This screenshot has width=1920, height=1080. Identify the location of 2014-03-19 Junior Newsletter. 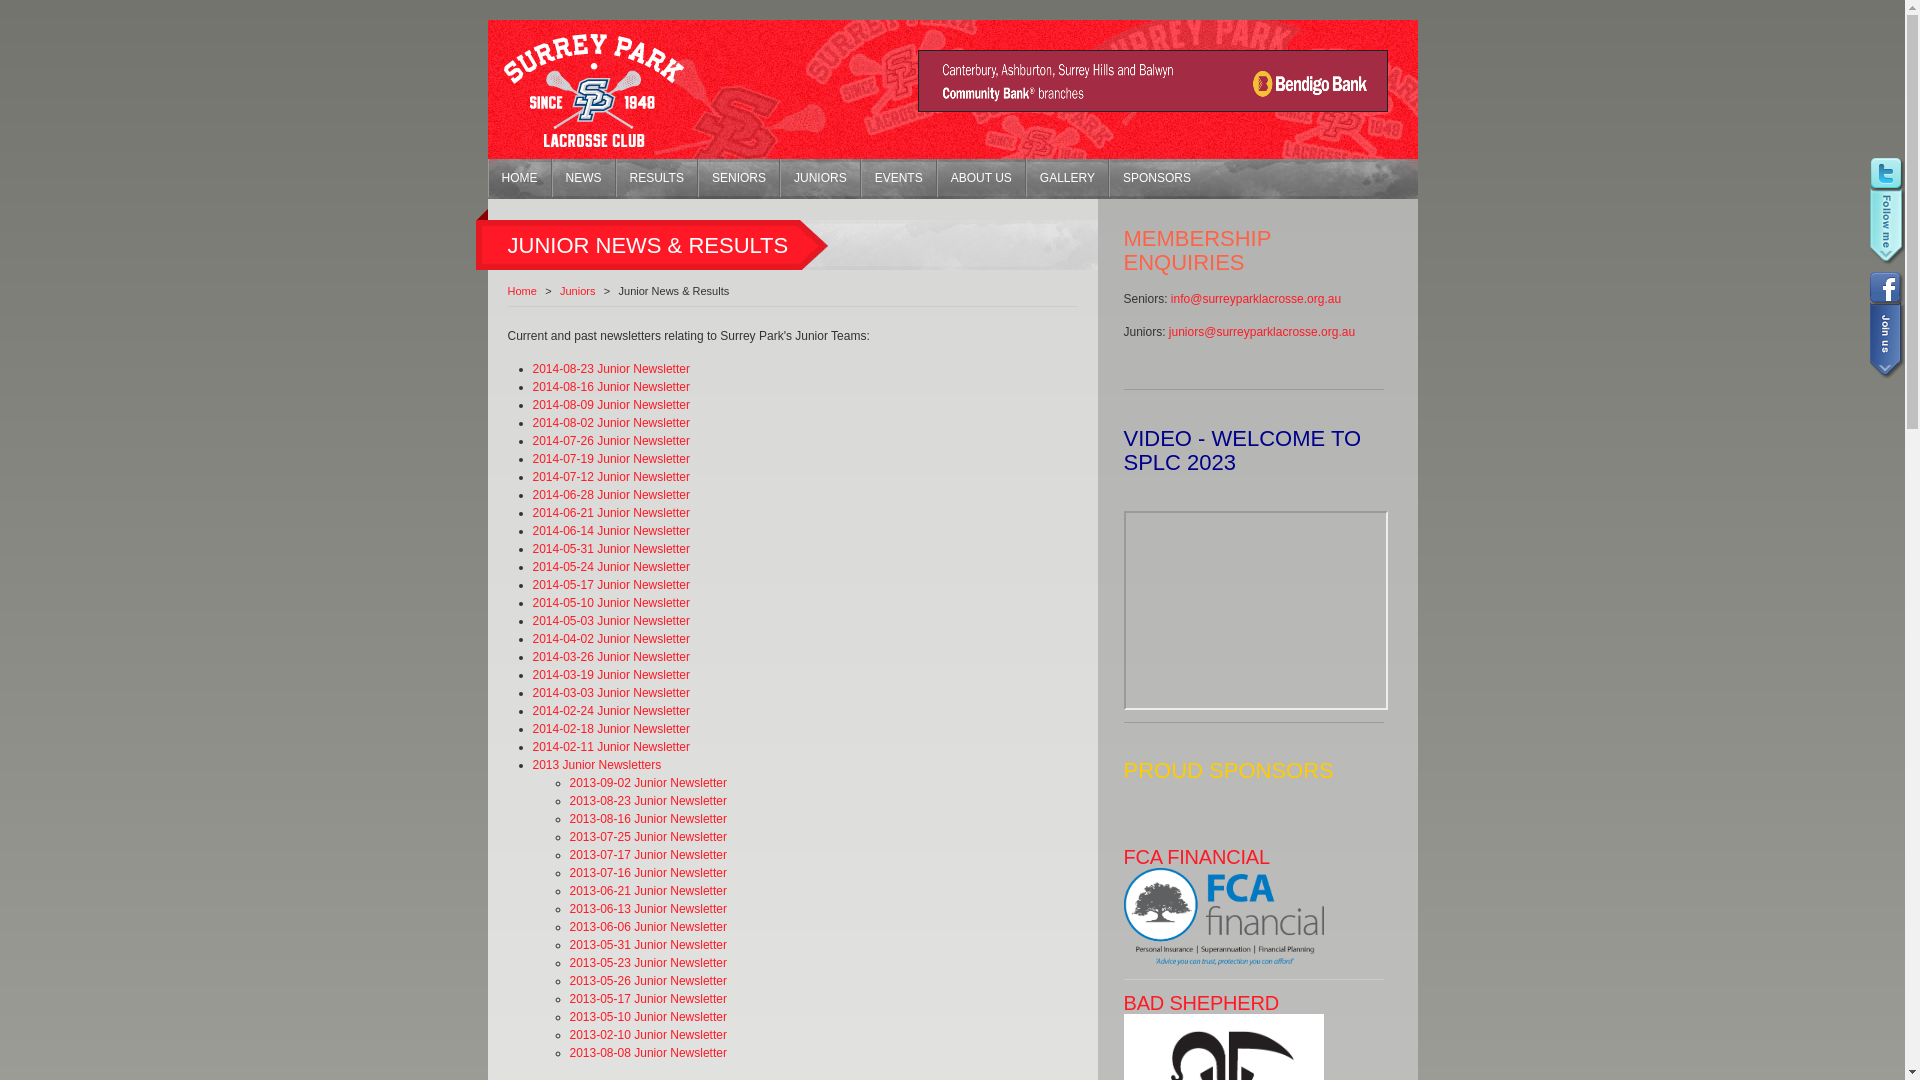
(610, 675).